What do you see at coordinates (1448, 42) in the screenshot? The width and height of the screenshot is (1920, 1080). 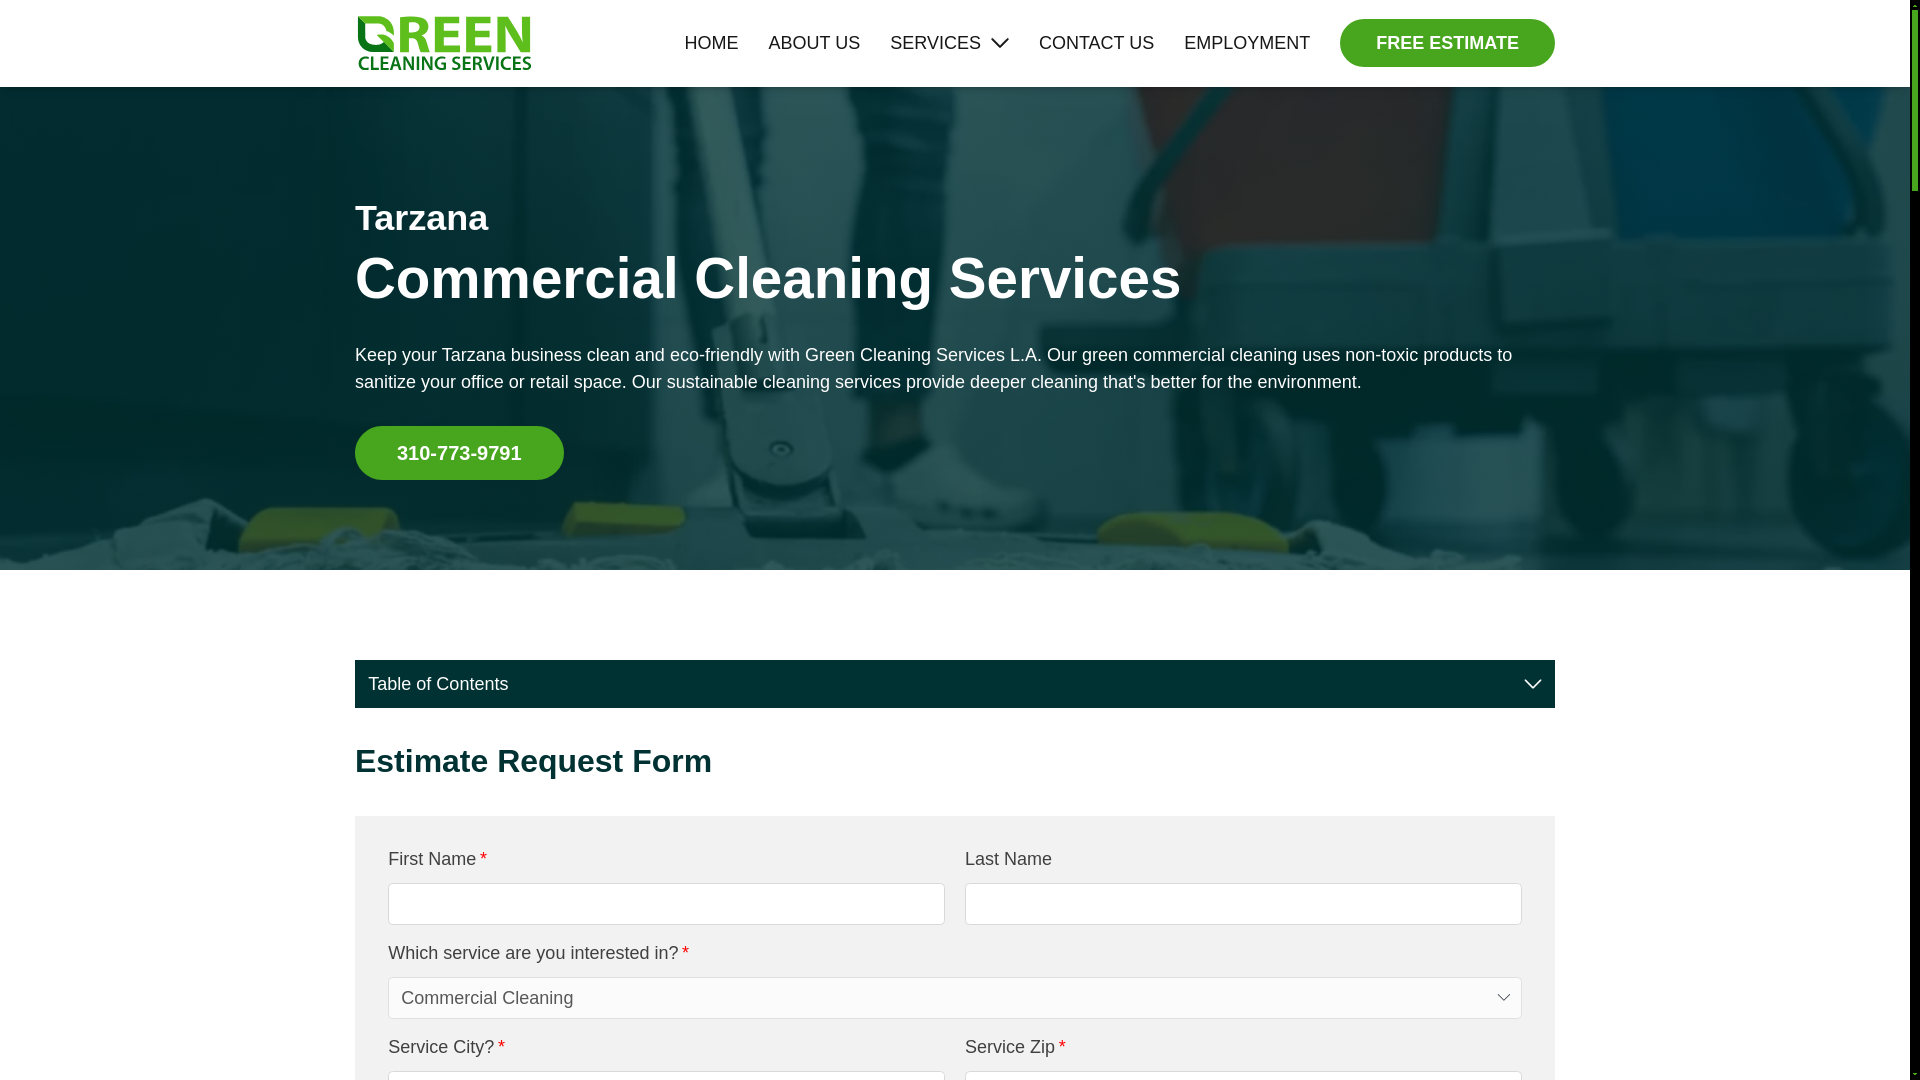 I see `FREE ESTIMATE` at bounding box center [1448, 42].